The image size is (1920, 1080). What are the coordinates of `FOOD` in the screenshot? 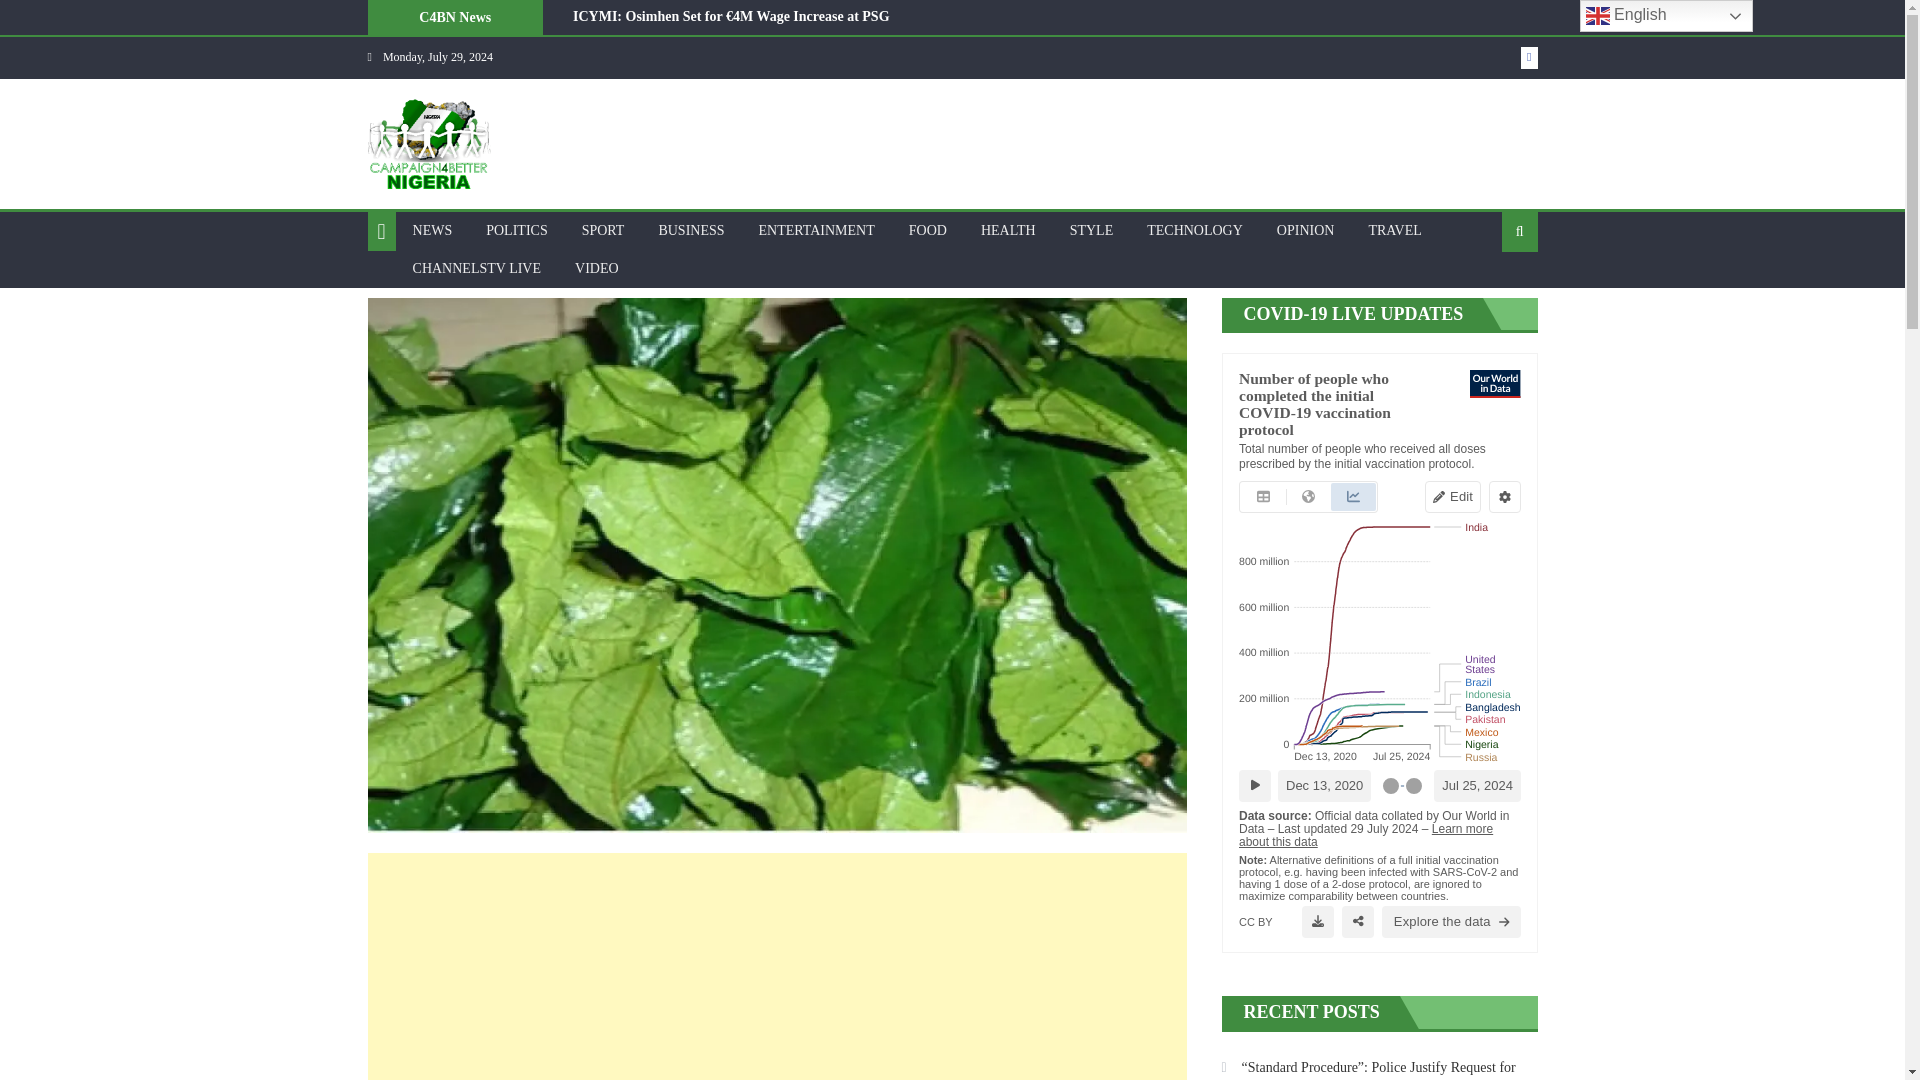 It's located at (928, 230).